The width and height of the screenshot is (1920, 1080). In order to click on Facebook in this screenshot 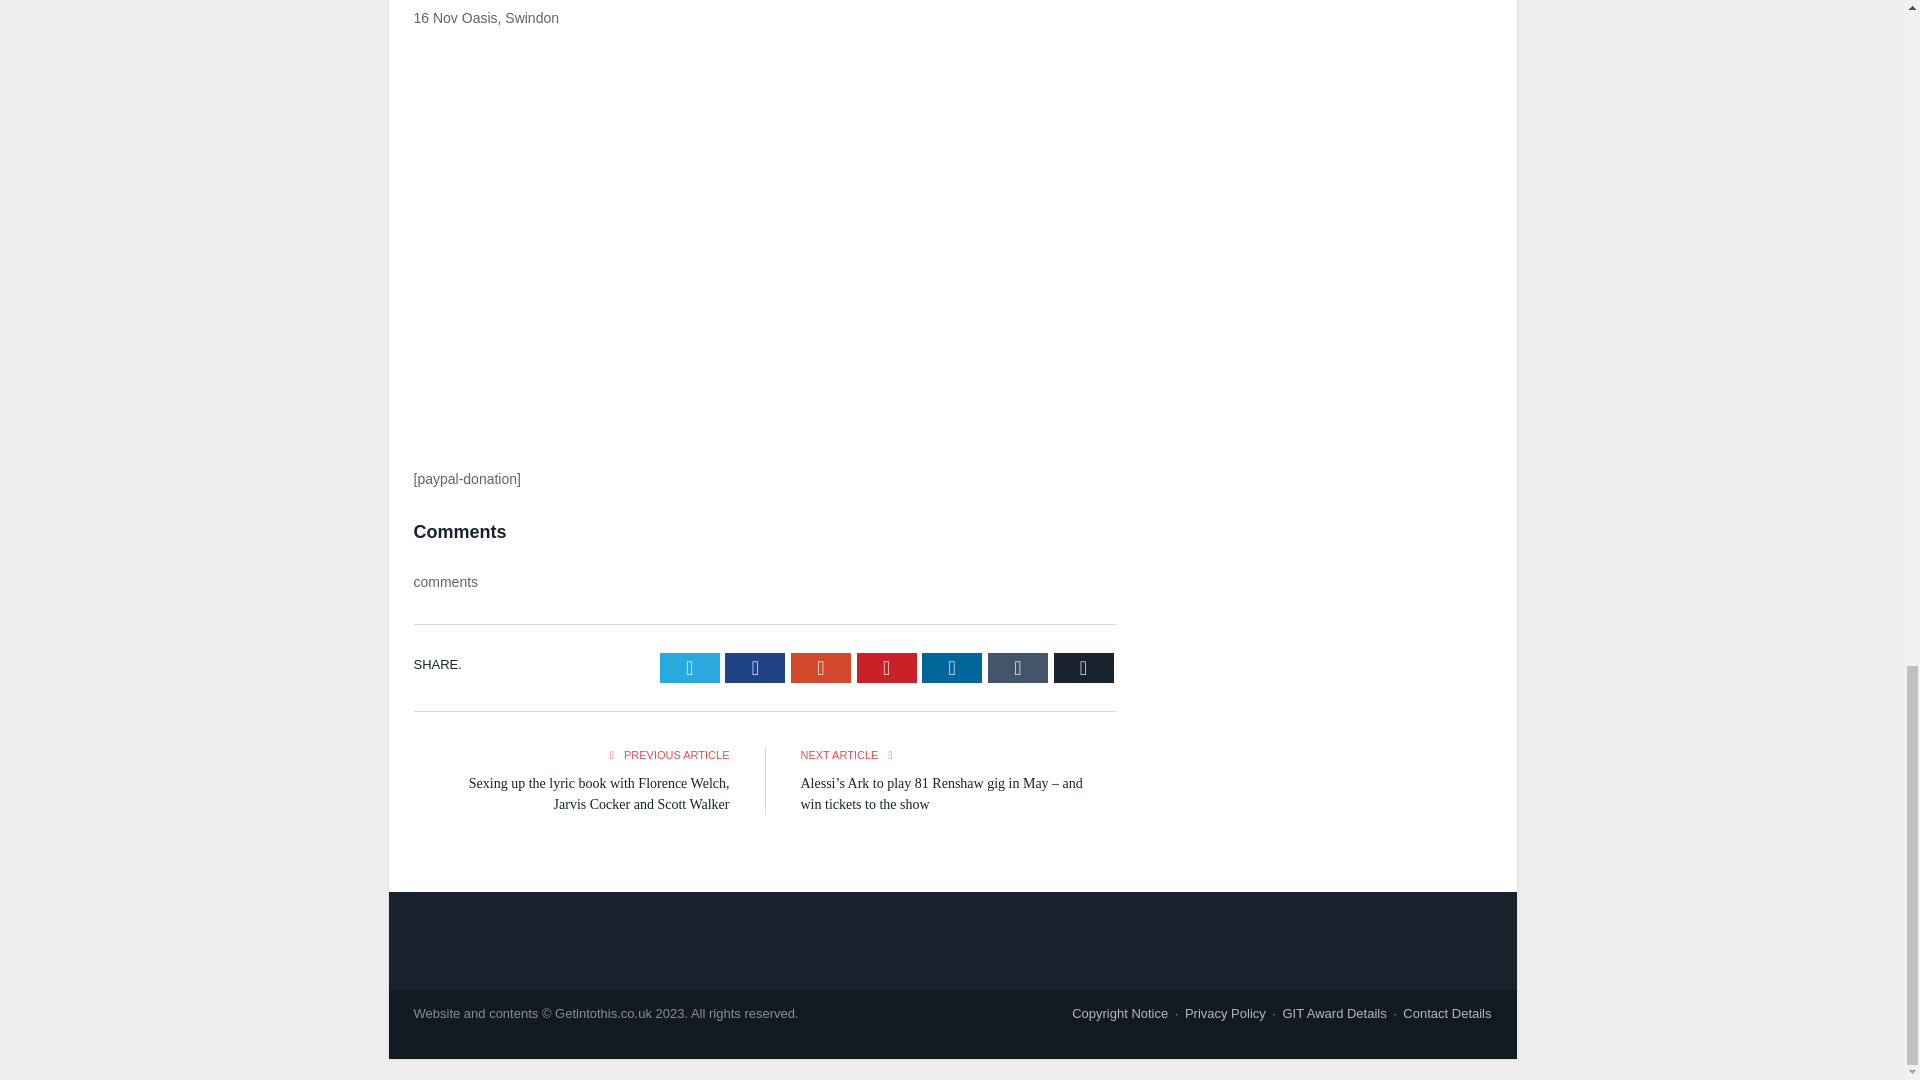, I will do `click(755, 668)`.